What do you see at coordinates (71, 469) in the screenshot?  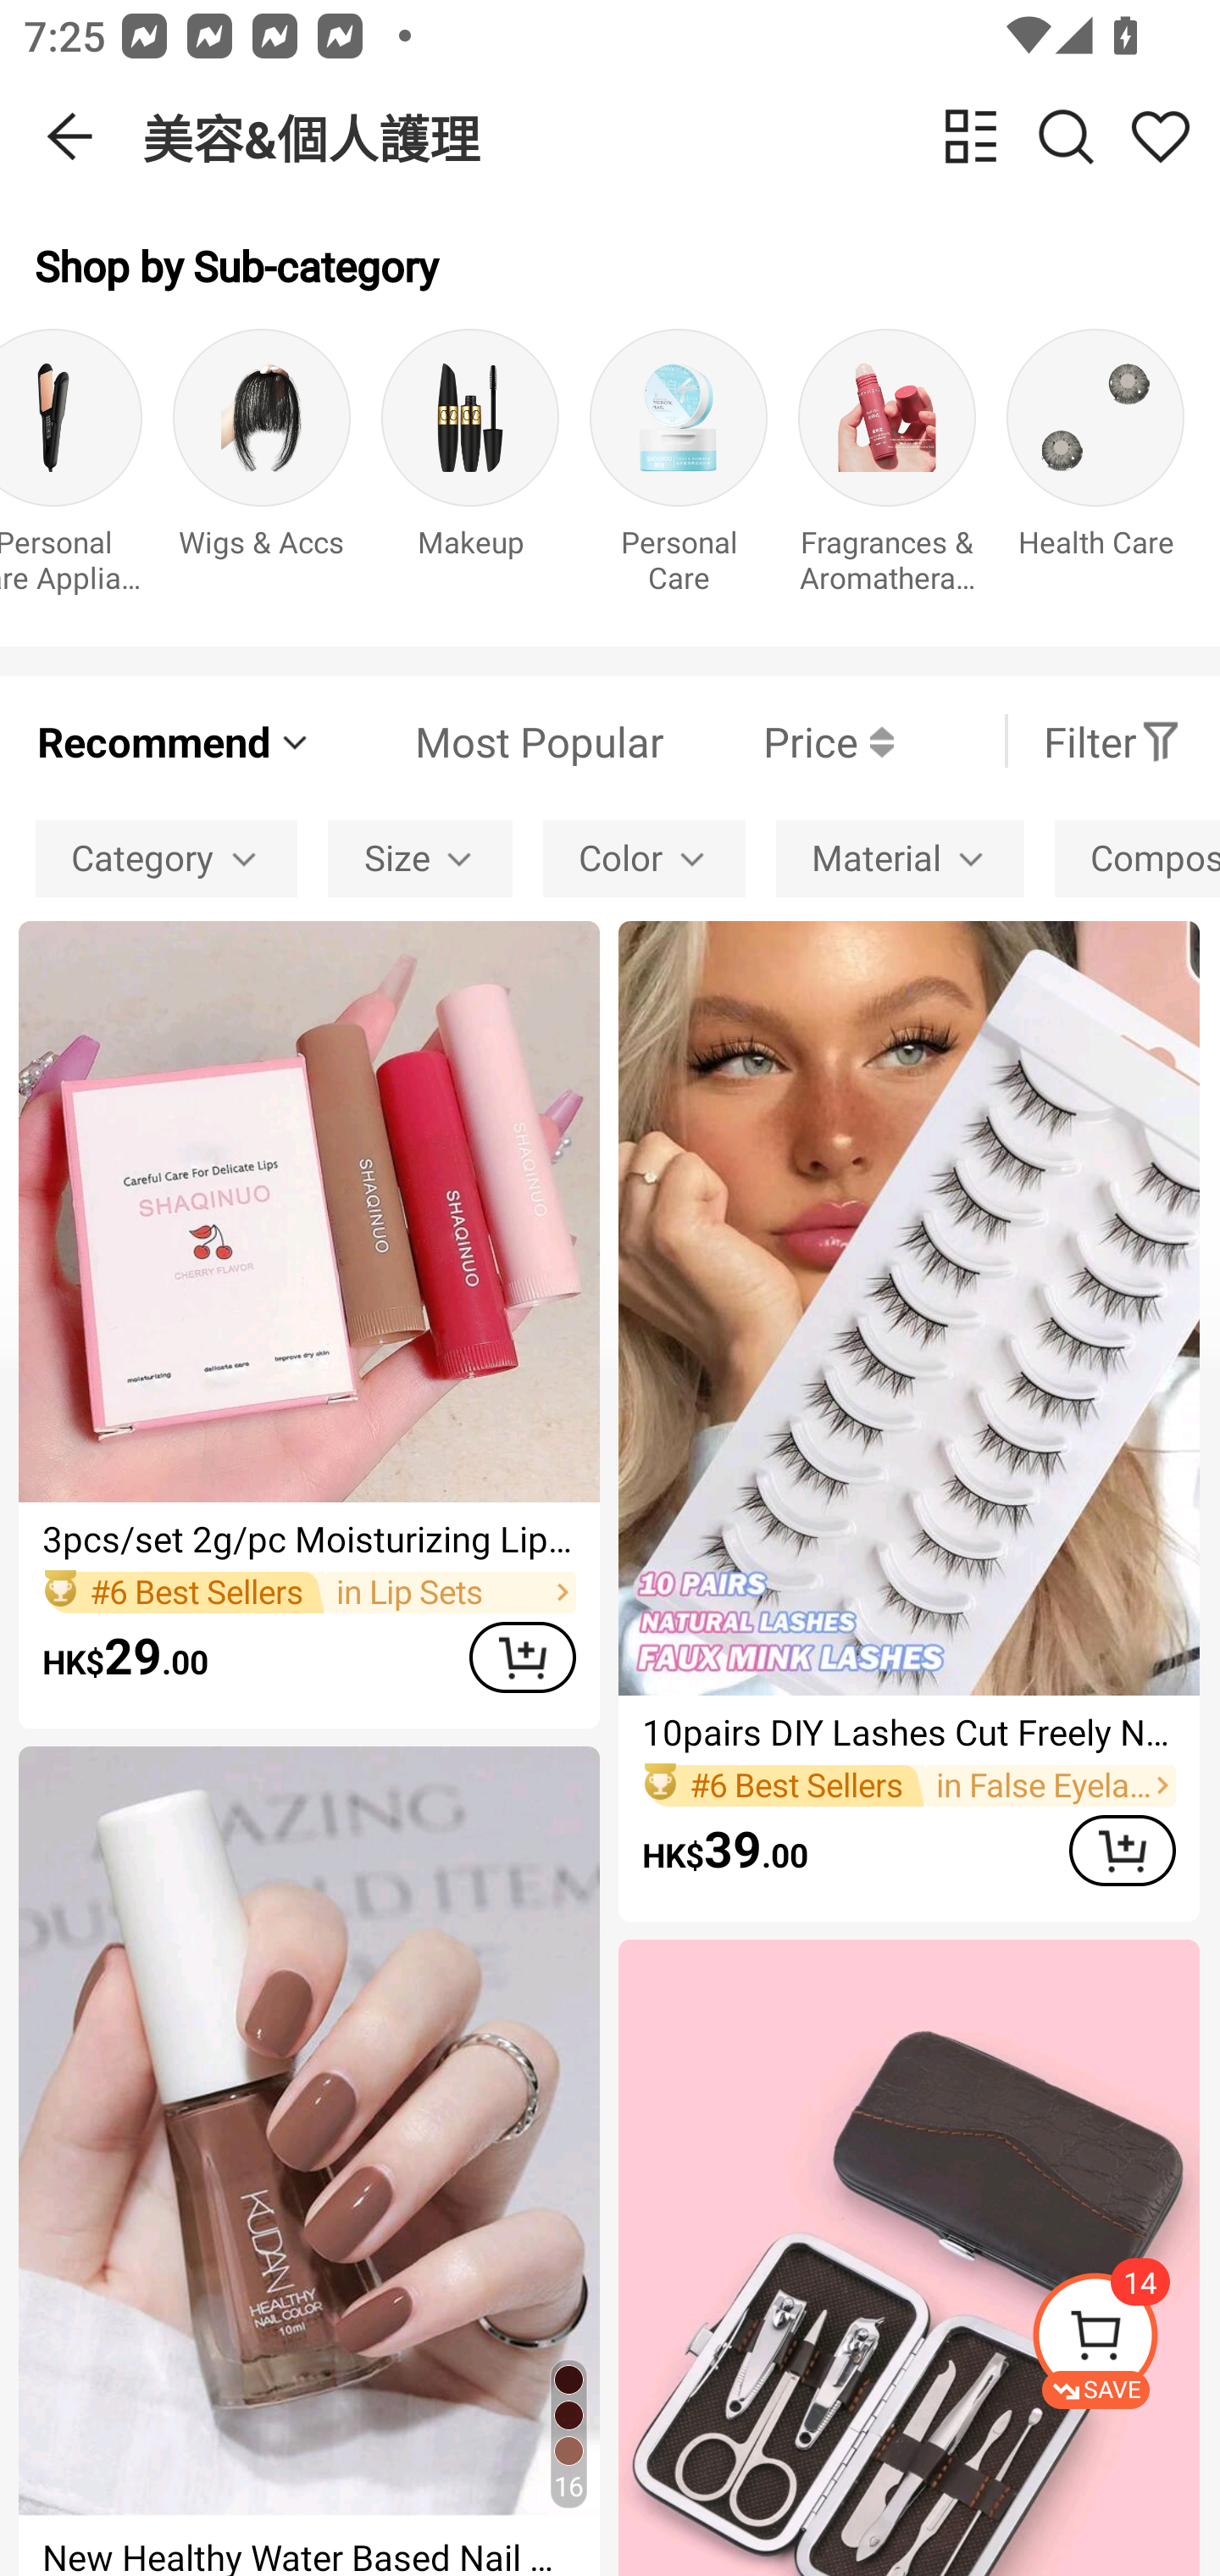 I see `Personal Care Appliance` at bounding box center [71, 469].